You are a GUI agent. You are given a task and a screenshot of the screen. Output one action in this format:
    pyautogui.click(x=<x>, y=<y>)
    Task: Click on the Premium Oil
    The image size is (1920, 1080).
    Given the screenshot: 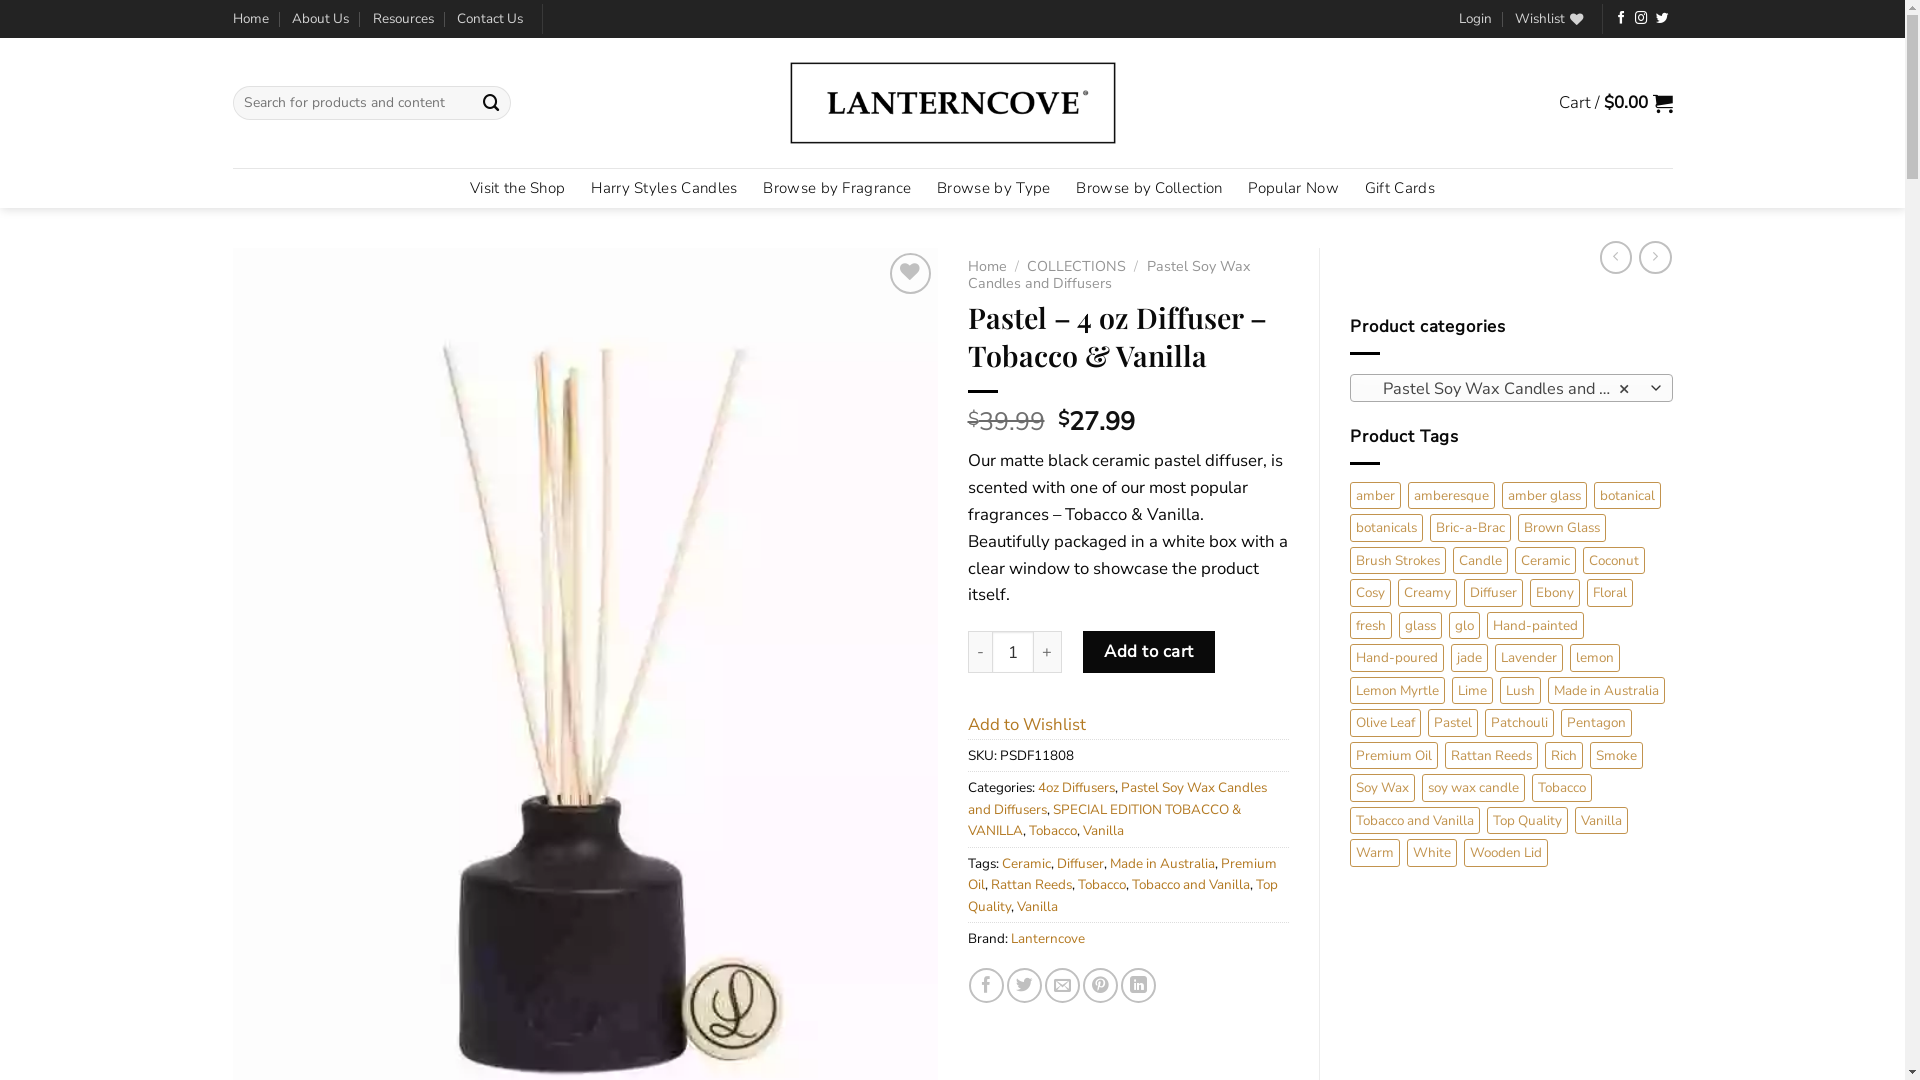 What is the action you would take?
    pyautogui.click(x=1122, y=874)
    